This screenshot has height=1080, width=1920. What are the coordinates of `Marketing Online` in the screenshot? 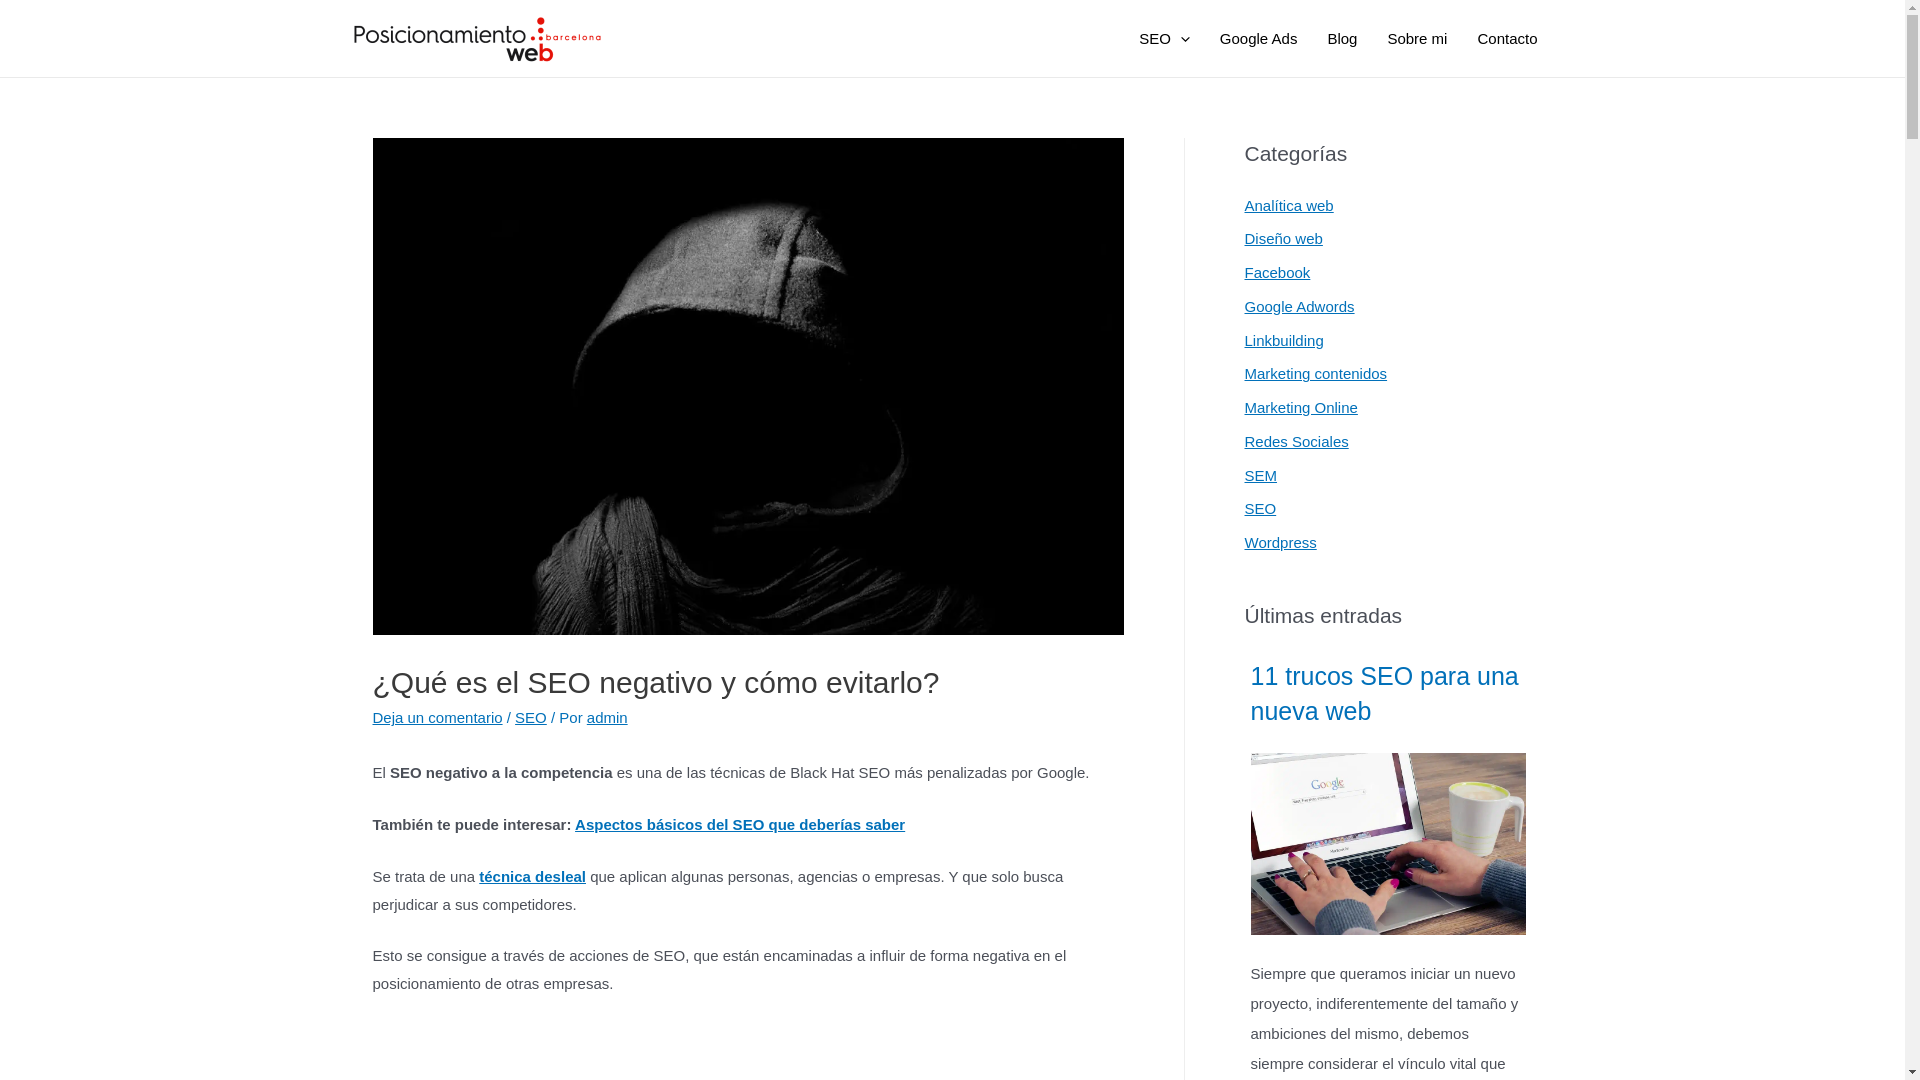 It's located at (1300, 408).